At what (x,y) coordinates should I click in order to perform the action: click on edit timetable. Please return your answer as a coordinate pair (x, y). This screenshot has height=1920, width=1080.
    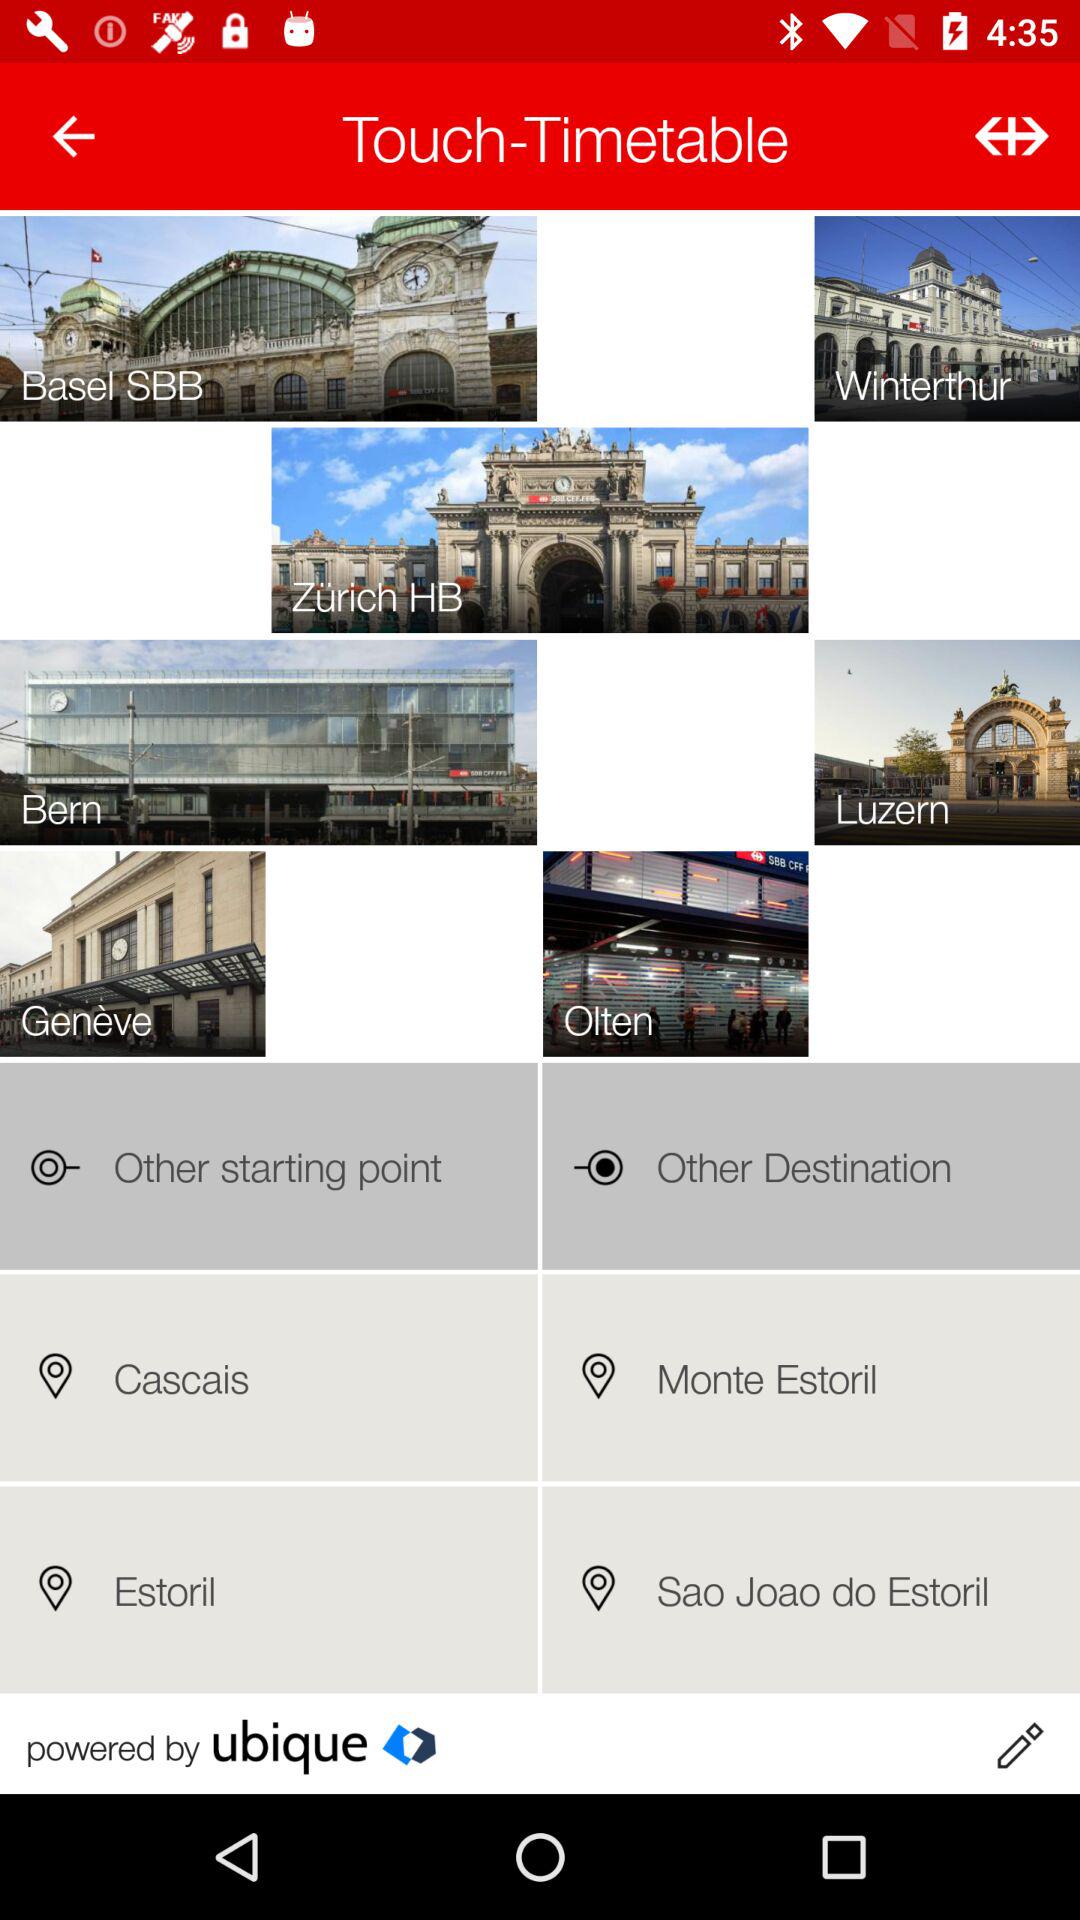
    Looking at the image, I should click on (1019, 1746).